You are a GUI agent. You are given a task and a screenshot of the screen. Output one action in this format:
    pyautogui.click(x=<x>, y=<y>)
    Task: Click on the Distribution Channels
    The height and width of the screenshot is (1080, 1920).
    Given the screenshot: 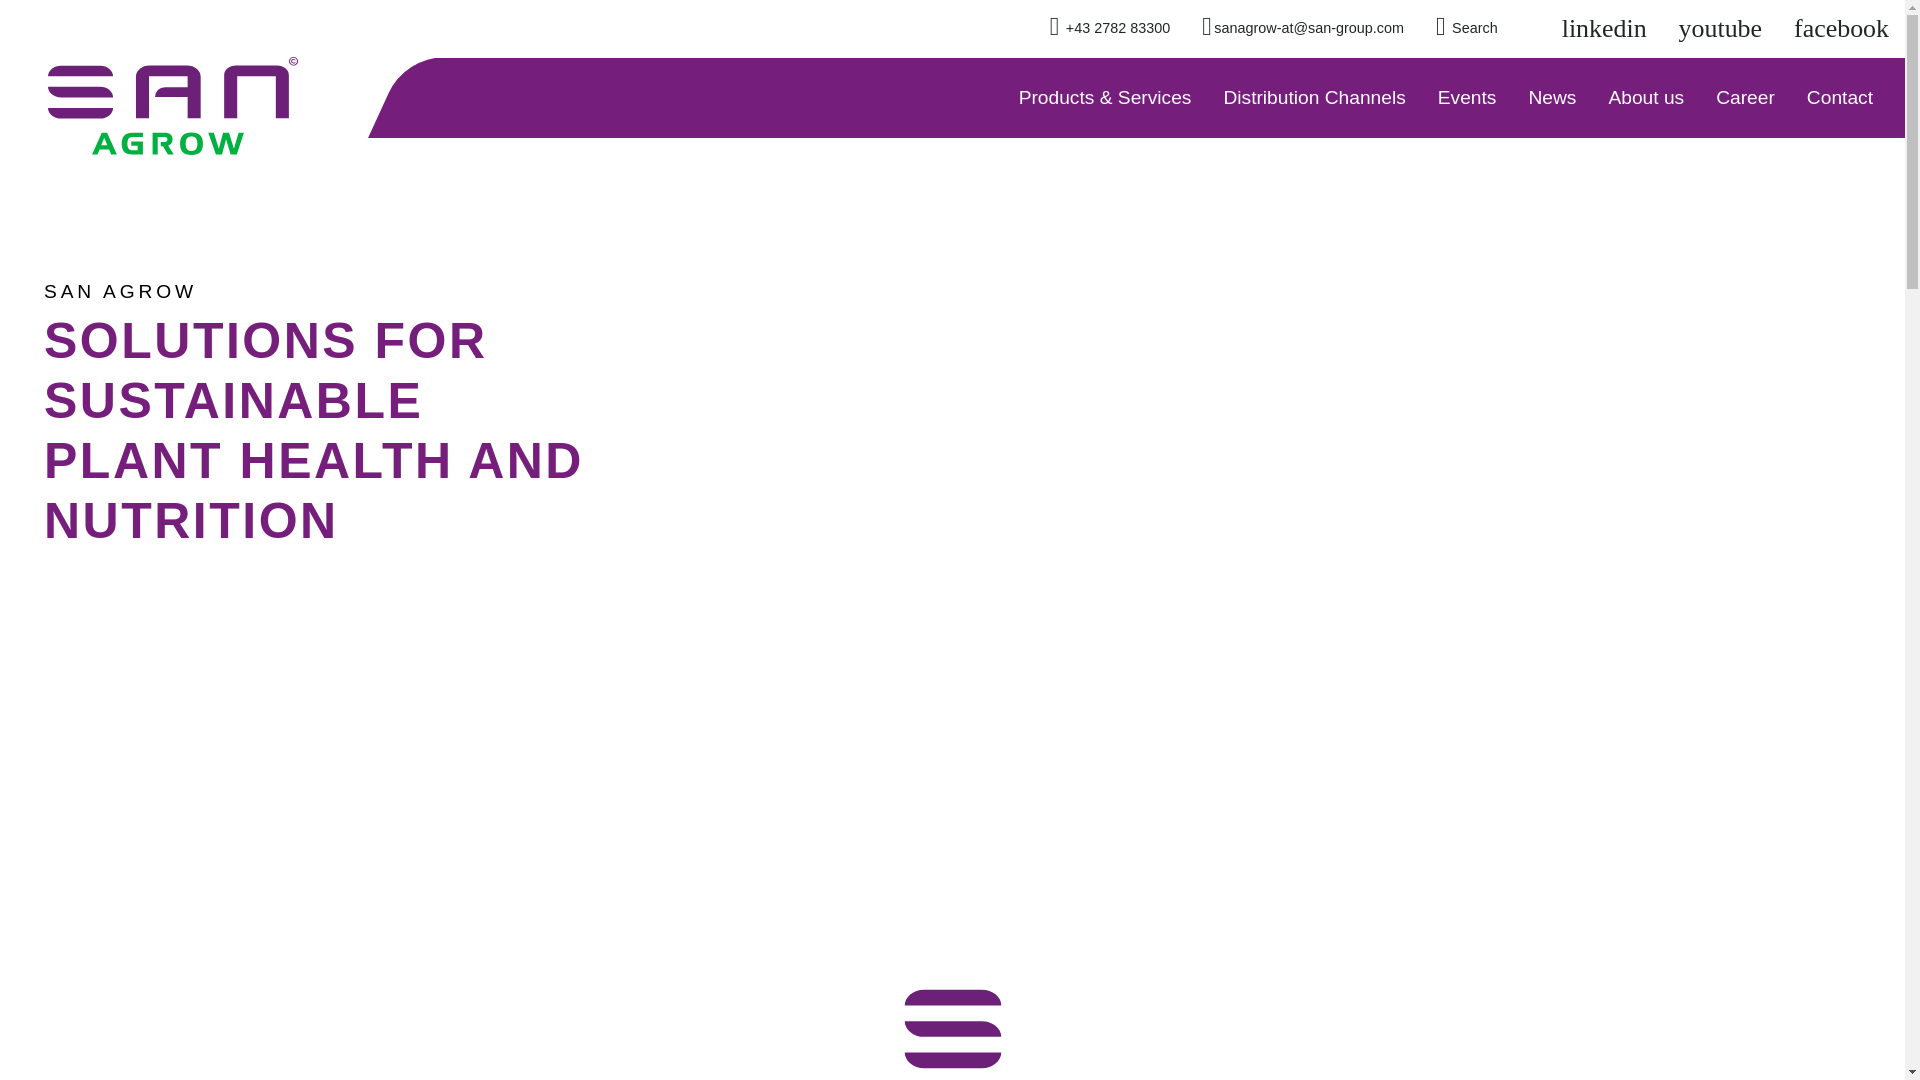 What is the action you would take?
    pyautogui.click(x=1314, y=98)
    